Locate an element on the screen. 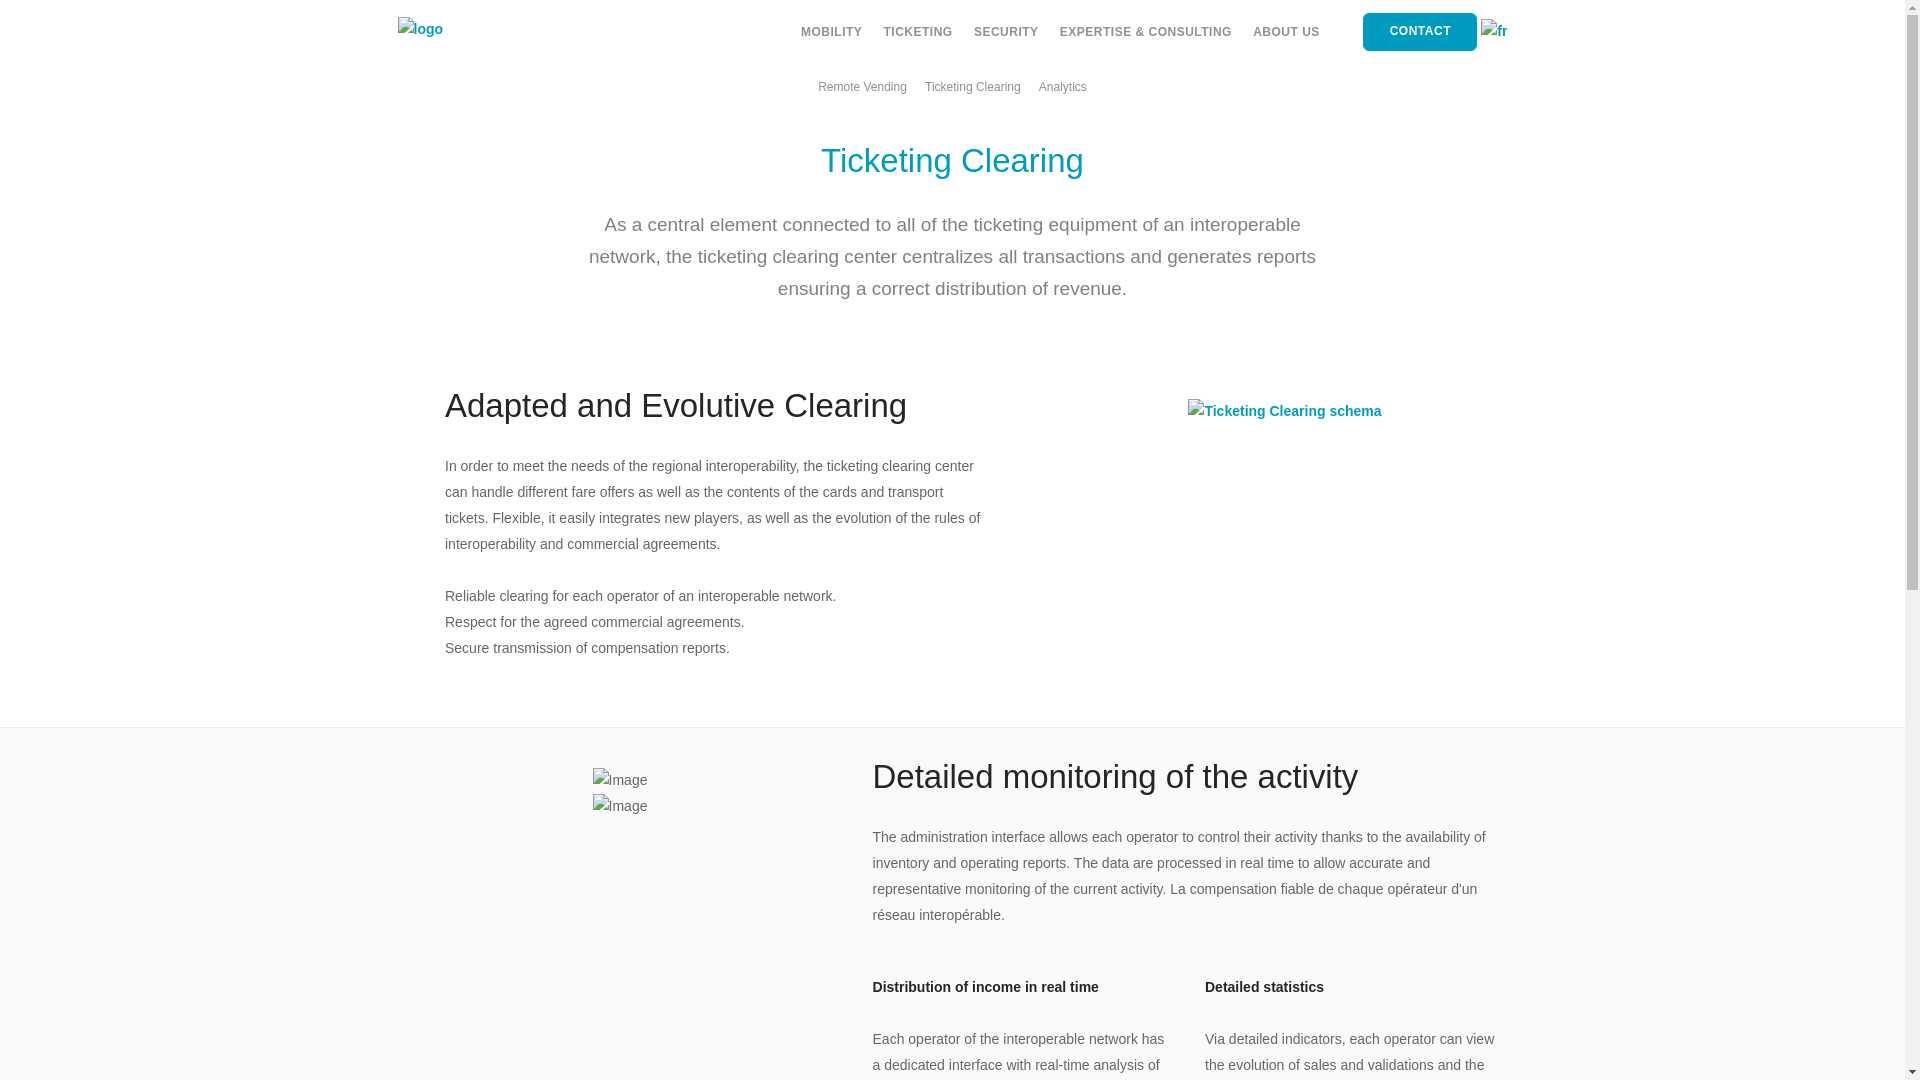  CONTACT is located at coordinates (1420, 31).